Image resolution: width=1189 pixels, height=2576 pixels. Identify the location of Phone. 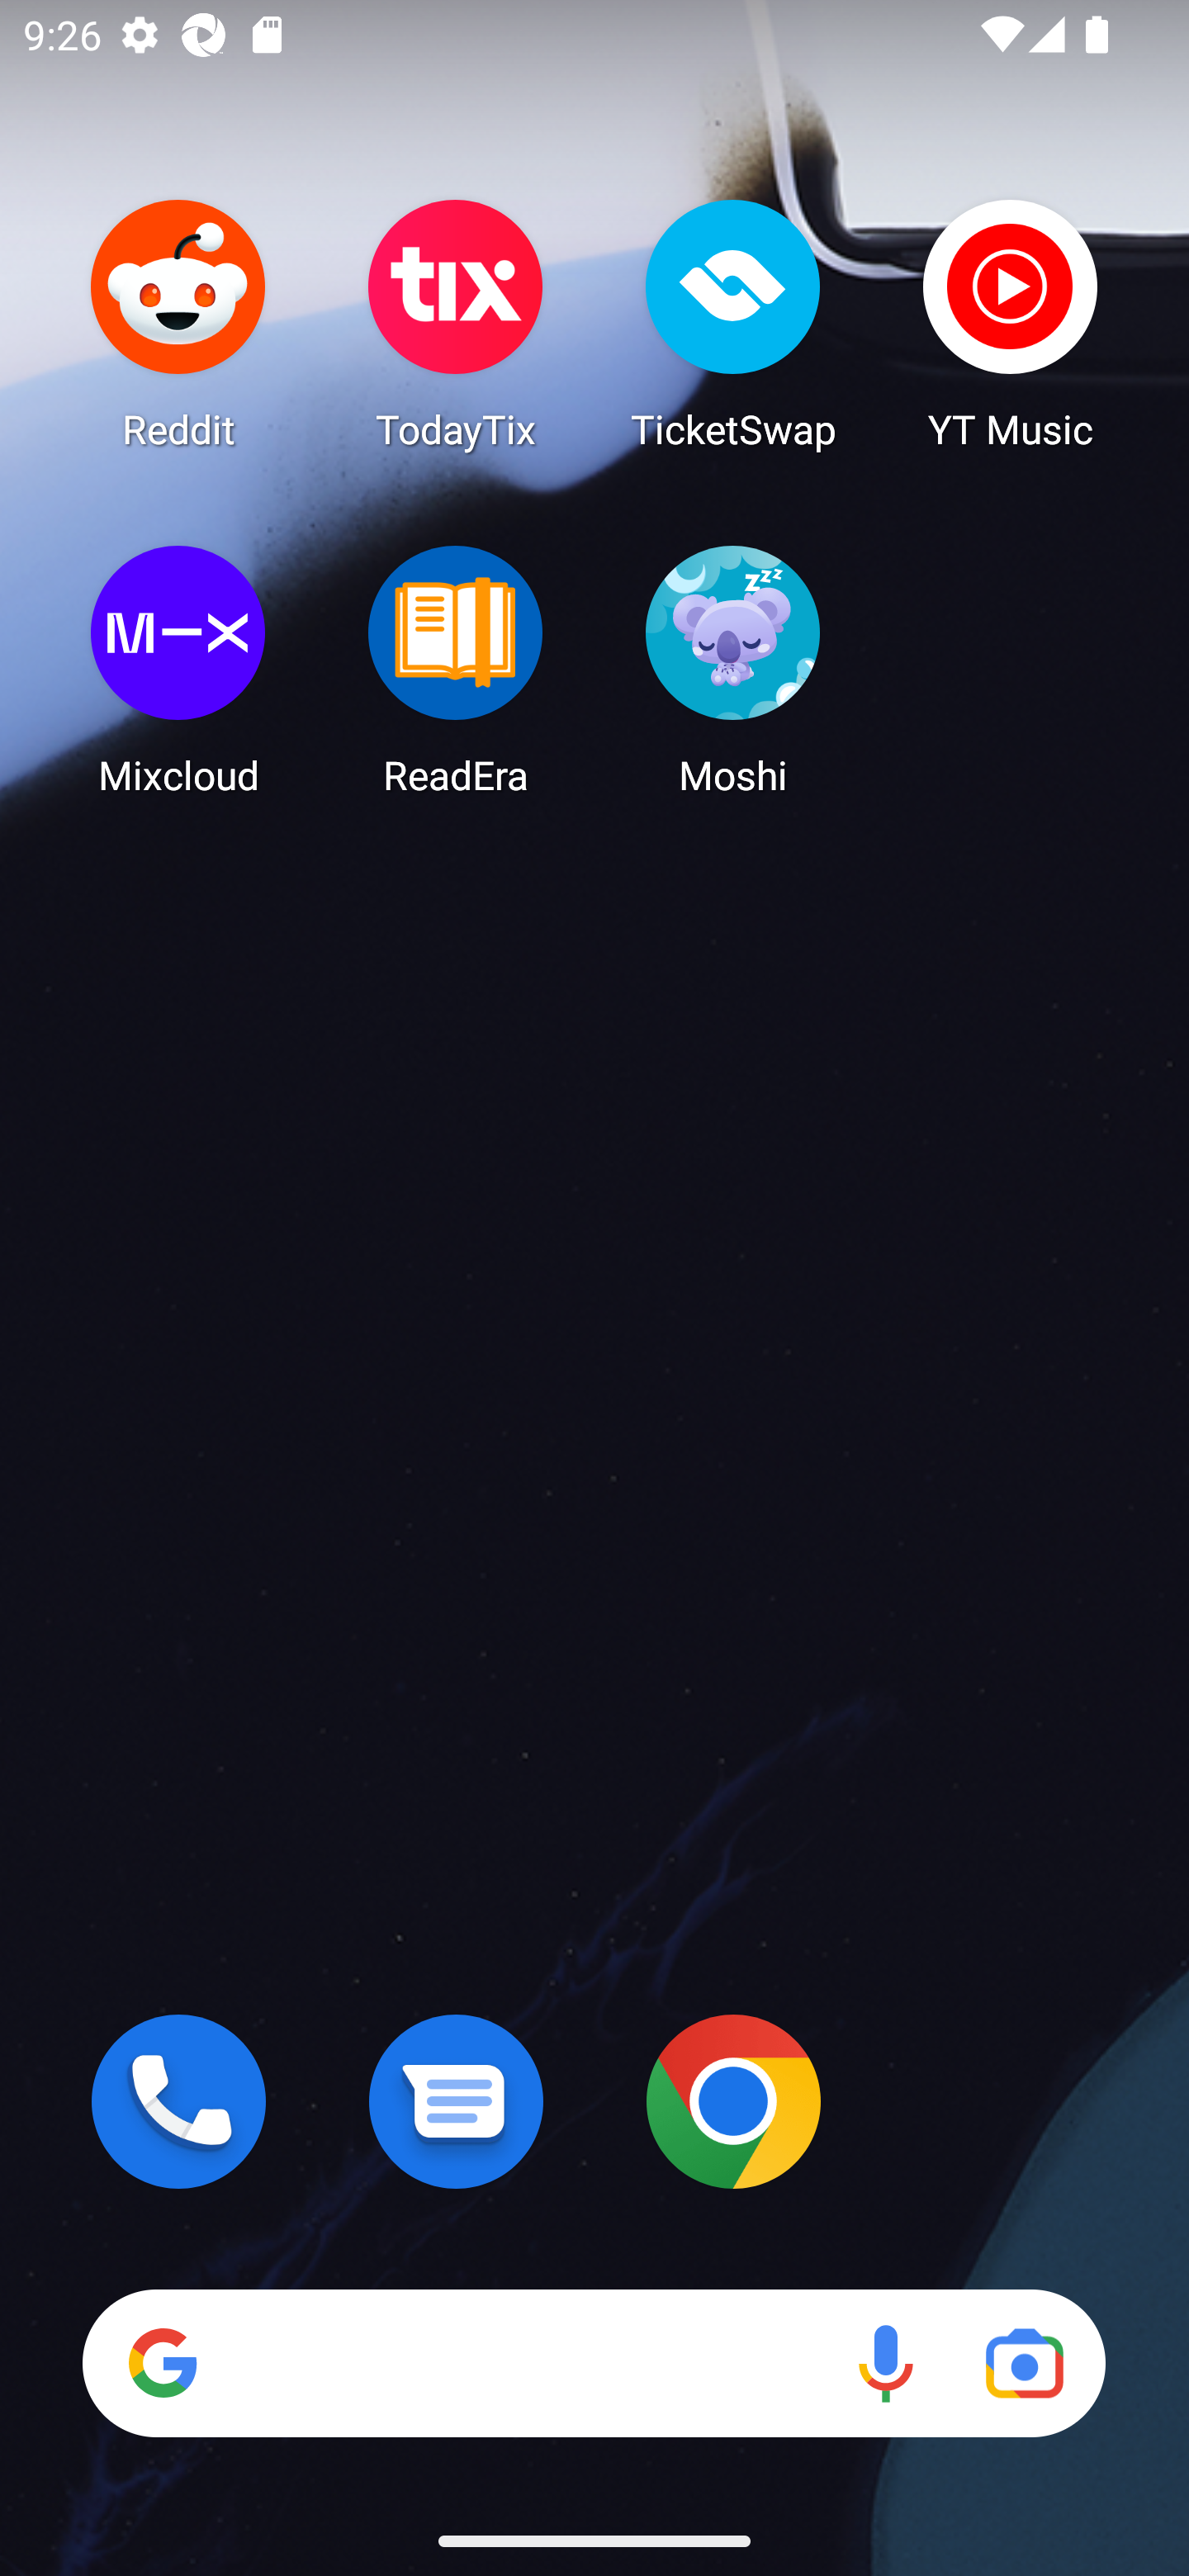
(178, 2101).